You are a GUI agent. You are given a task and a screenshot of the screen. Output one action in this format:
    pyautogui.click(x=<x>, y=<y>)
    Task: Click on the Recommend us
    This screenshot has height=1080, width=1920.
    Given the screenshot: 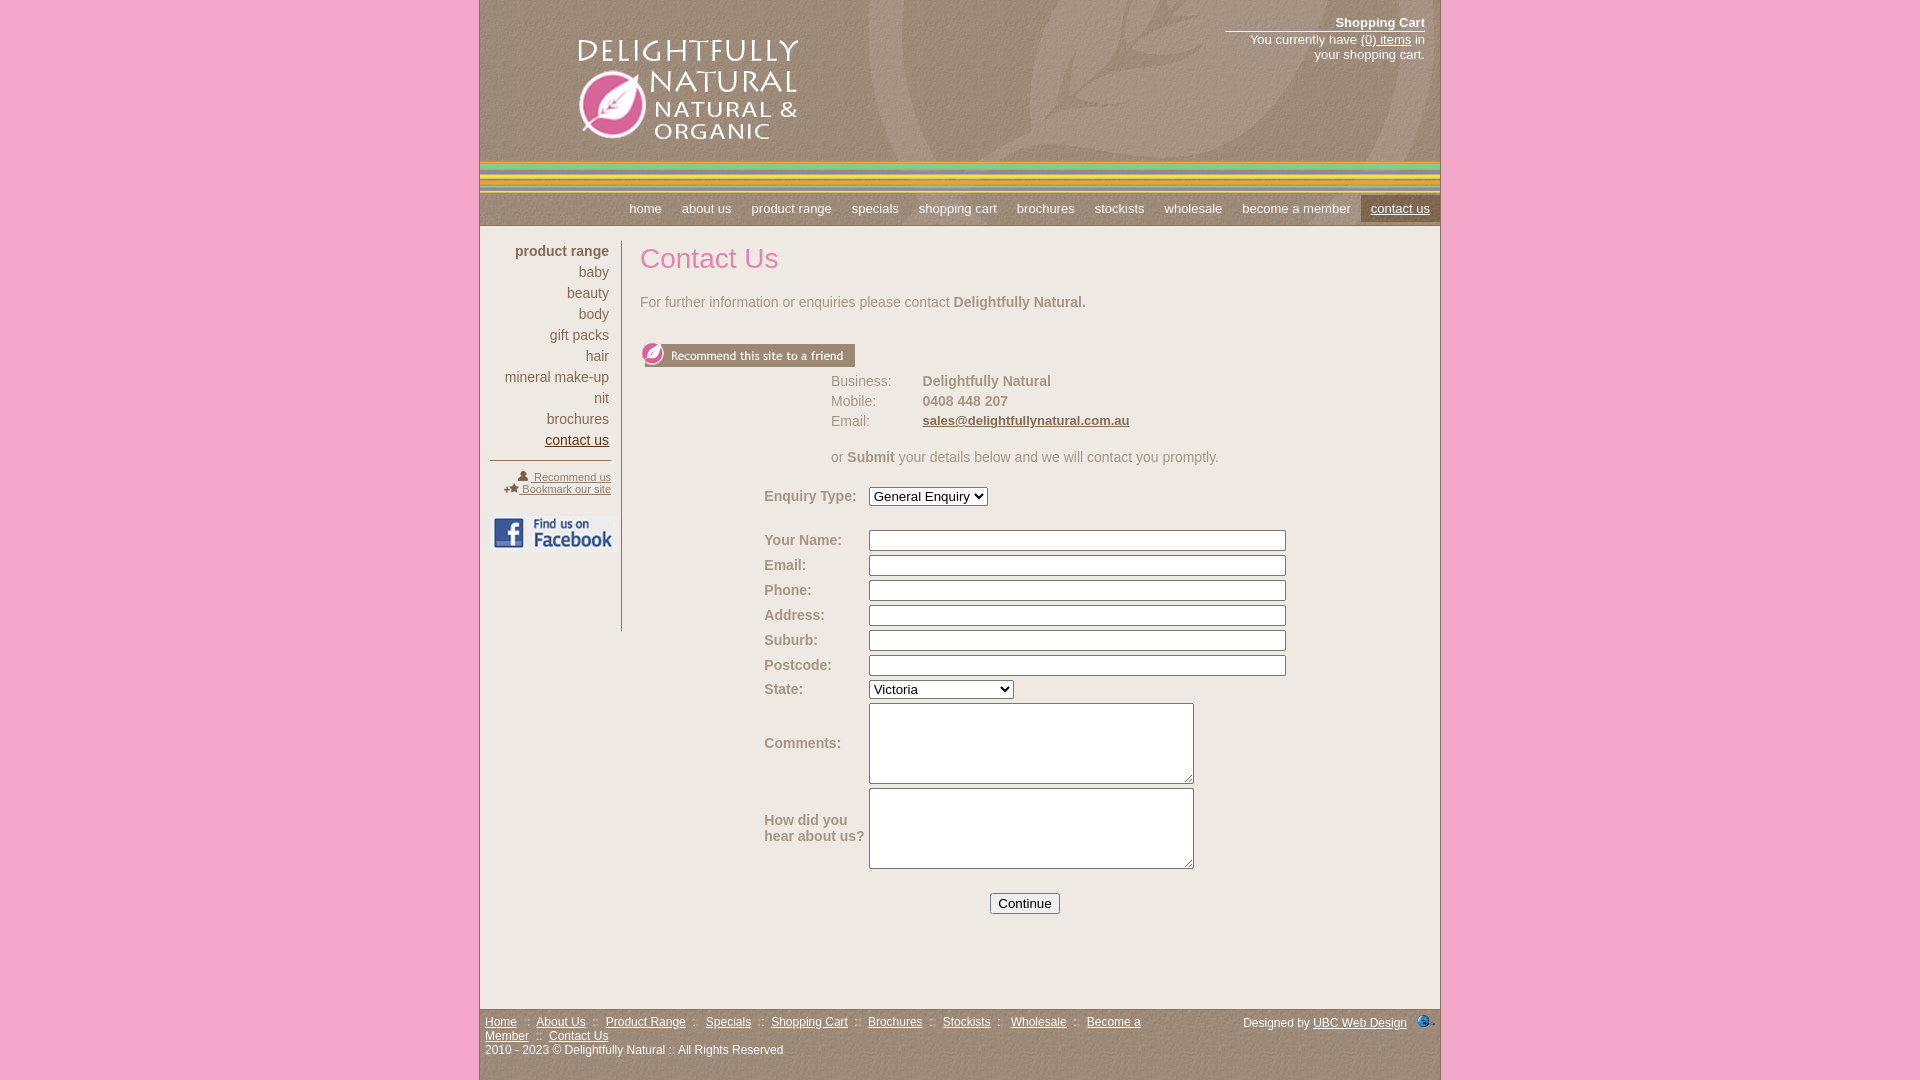 What is the action you would take?
    pyautogui.click(x=564, y=477)
    